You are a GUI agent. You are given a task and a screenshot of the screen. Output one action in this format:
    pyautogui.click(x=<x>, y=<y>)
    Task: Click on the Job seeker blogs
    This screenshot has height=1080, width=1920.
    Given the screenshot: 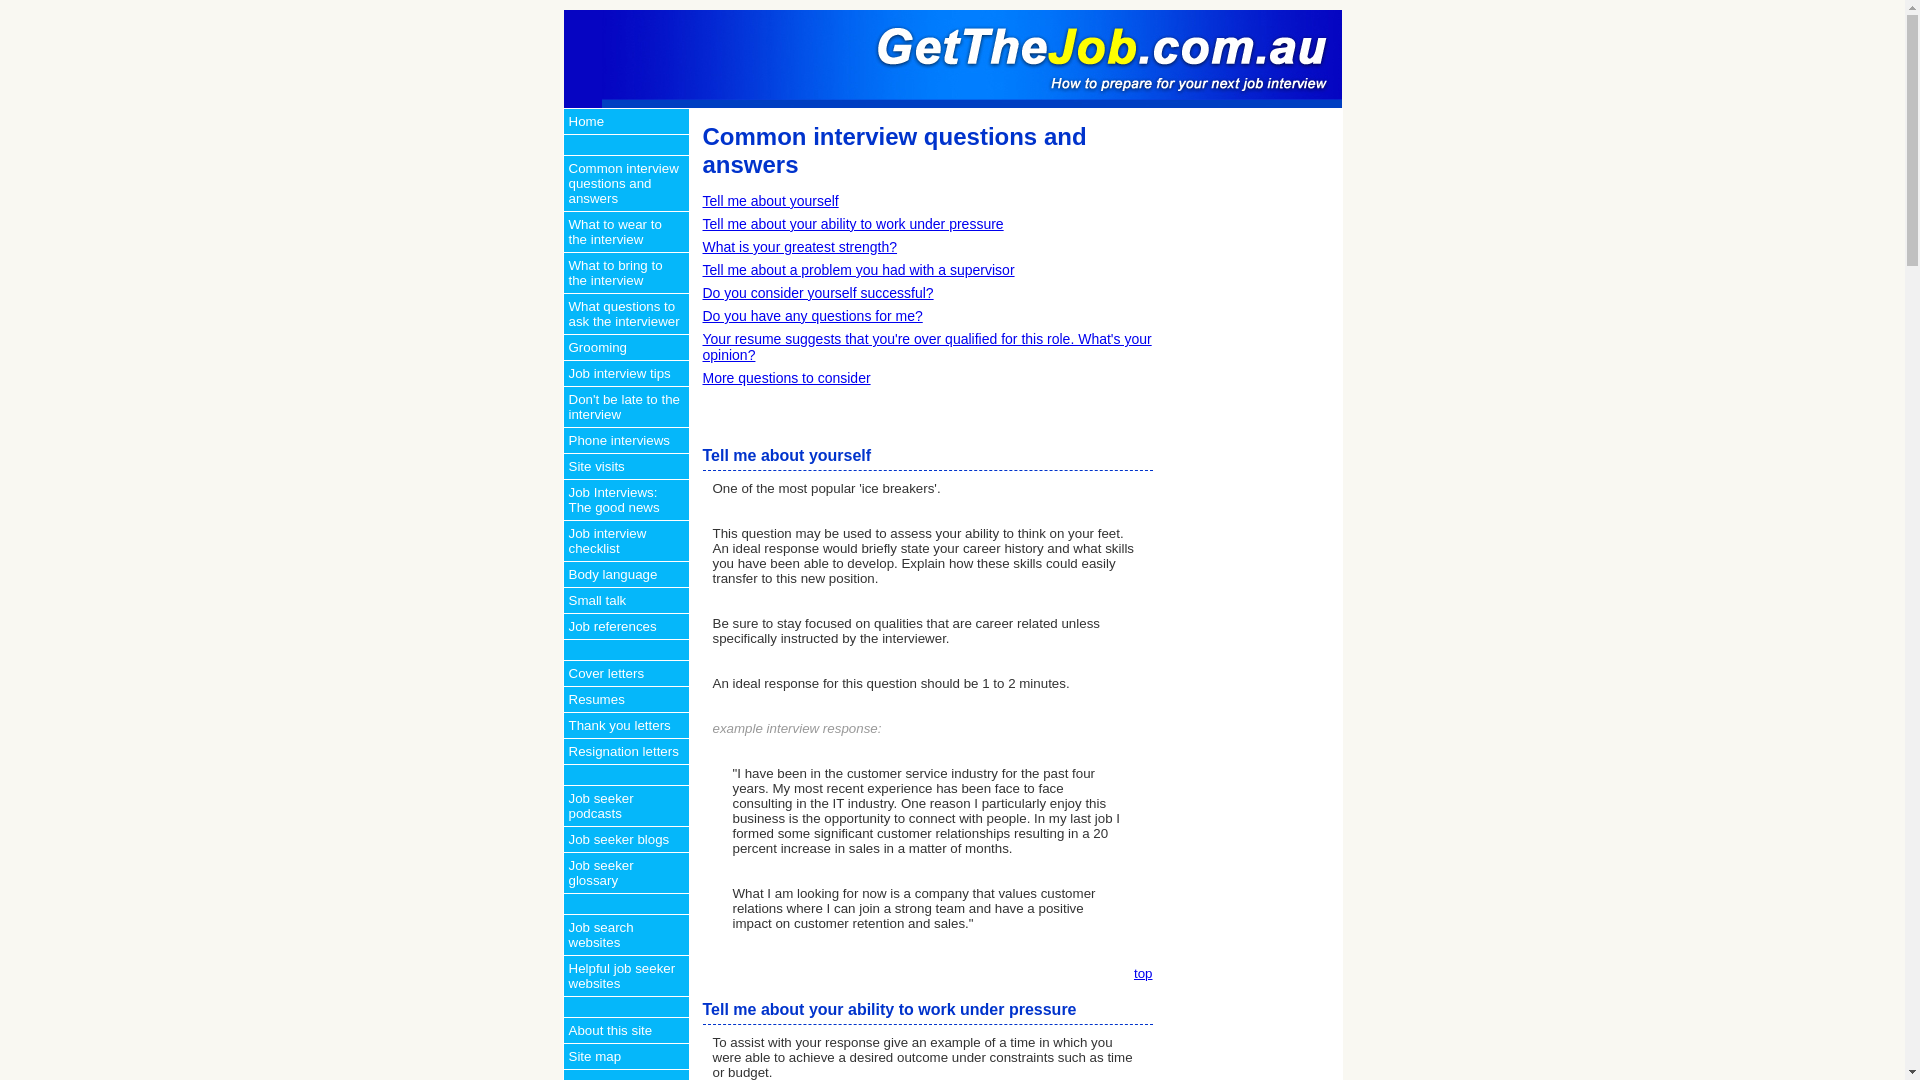 What is the action you would take?
    pyautogui.click(x=626, y=839)
    